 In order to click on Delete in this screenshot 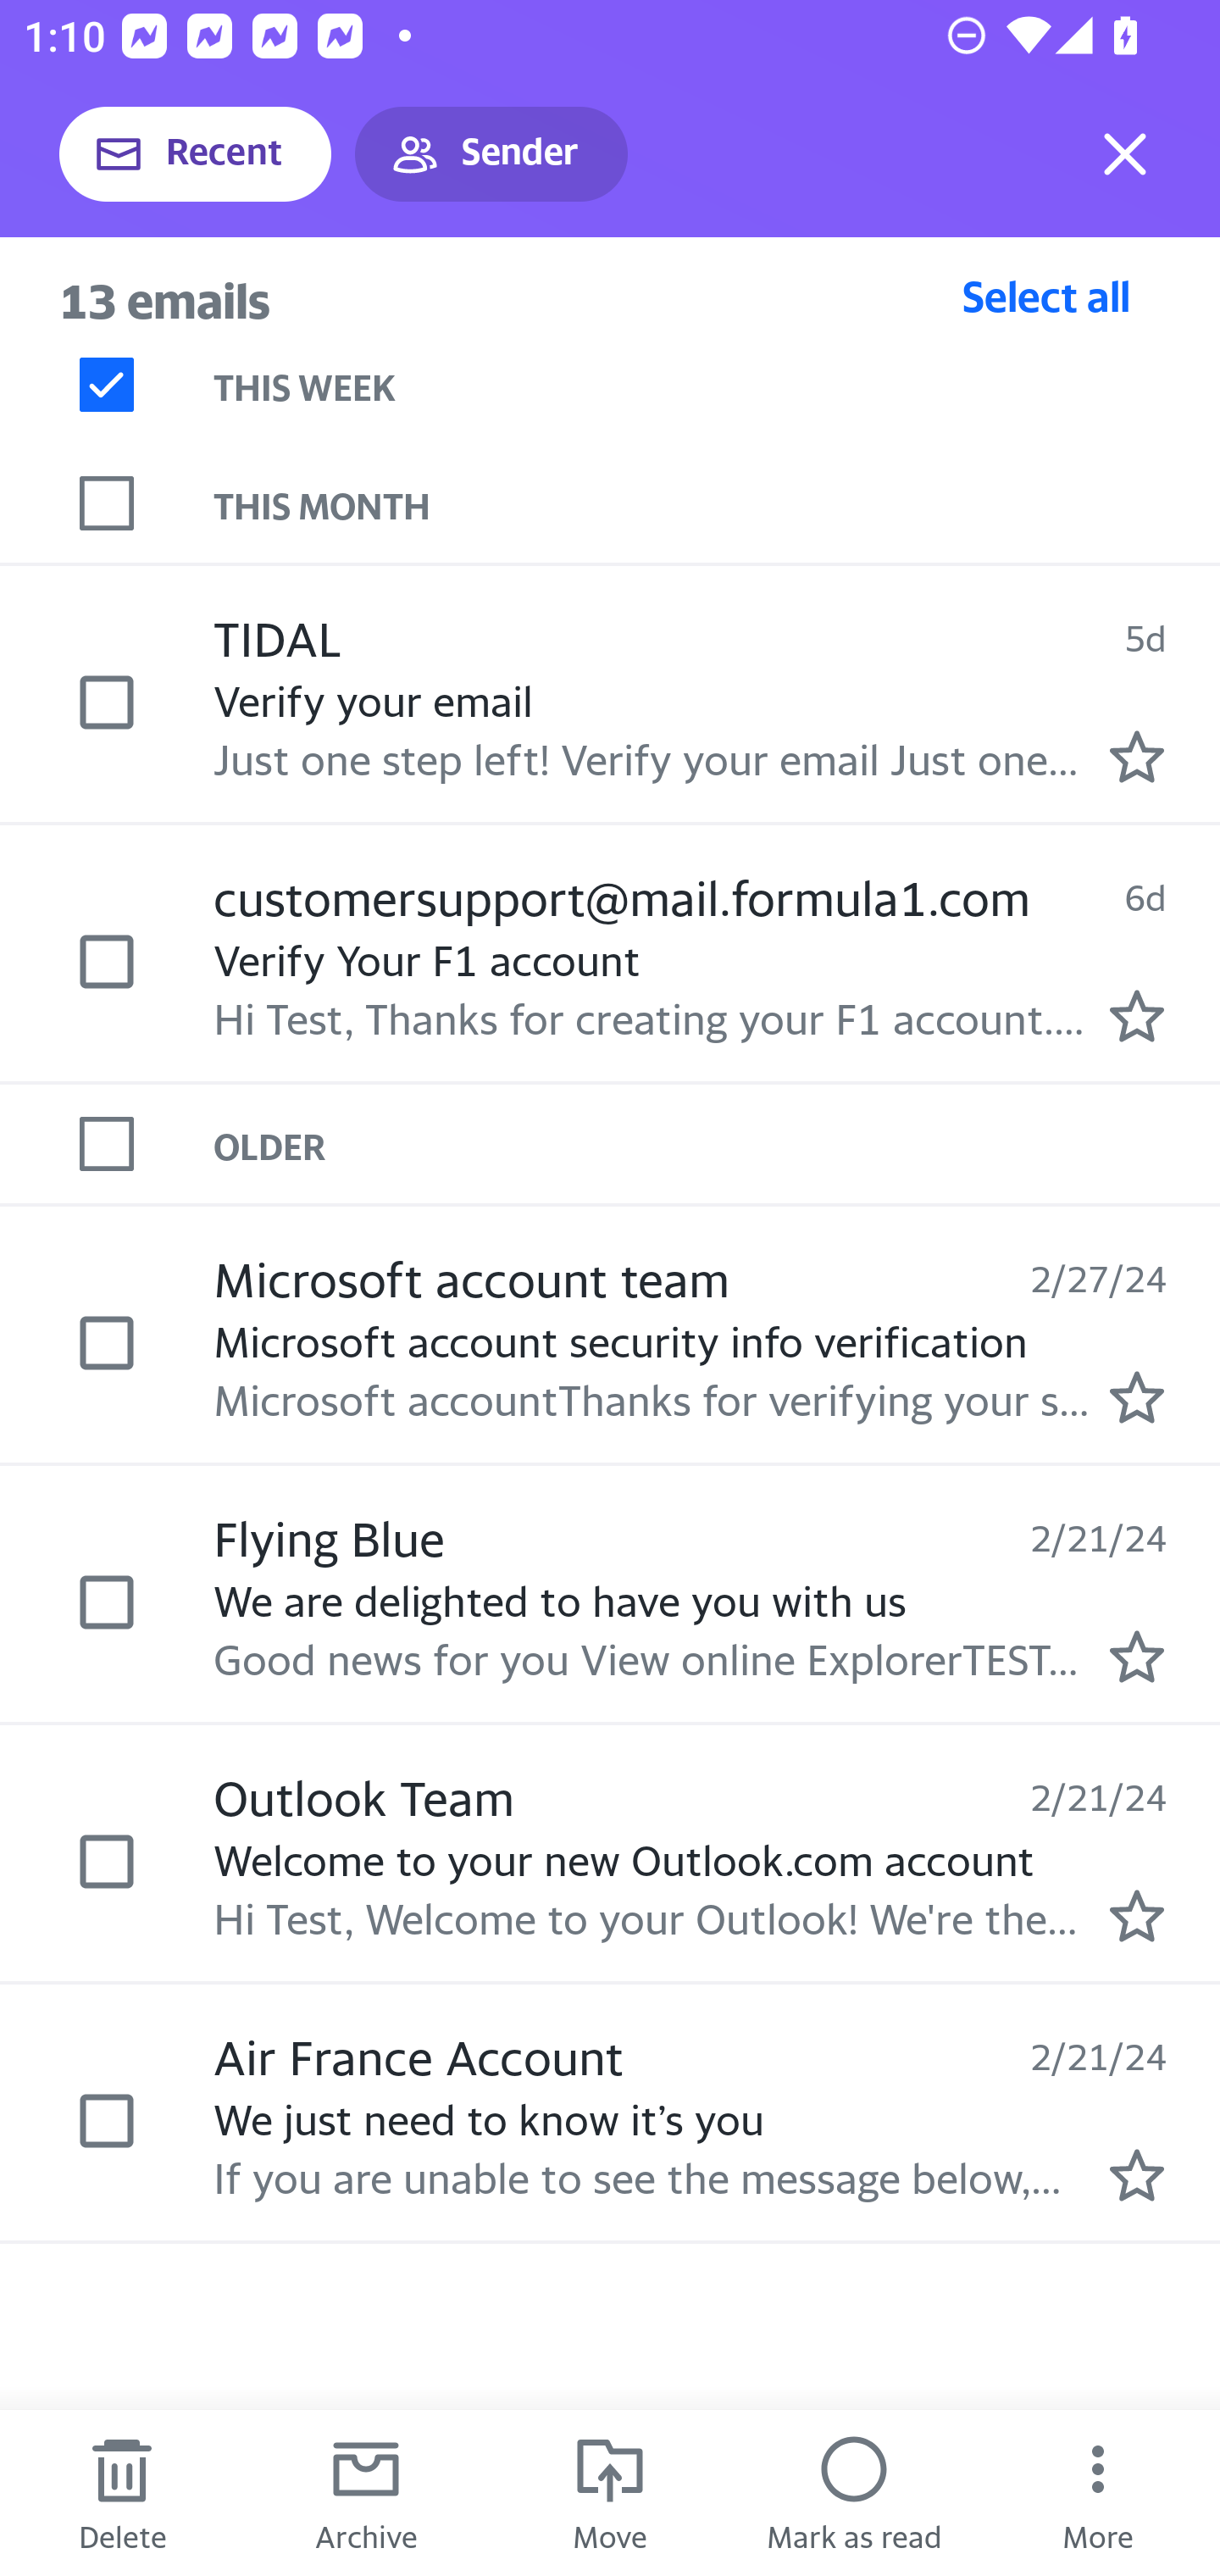, I will do `click(122, 2493)`.